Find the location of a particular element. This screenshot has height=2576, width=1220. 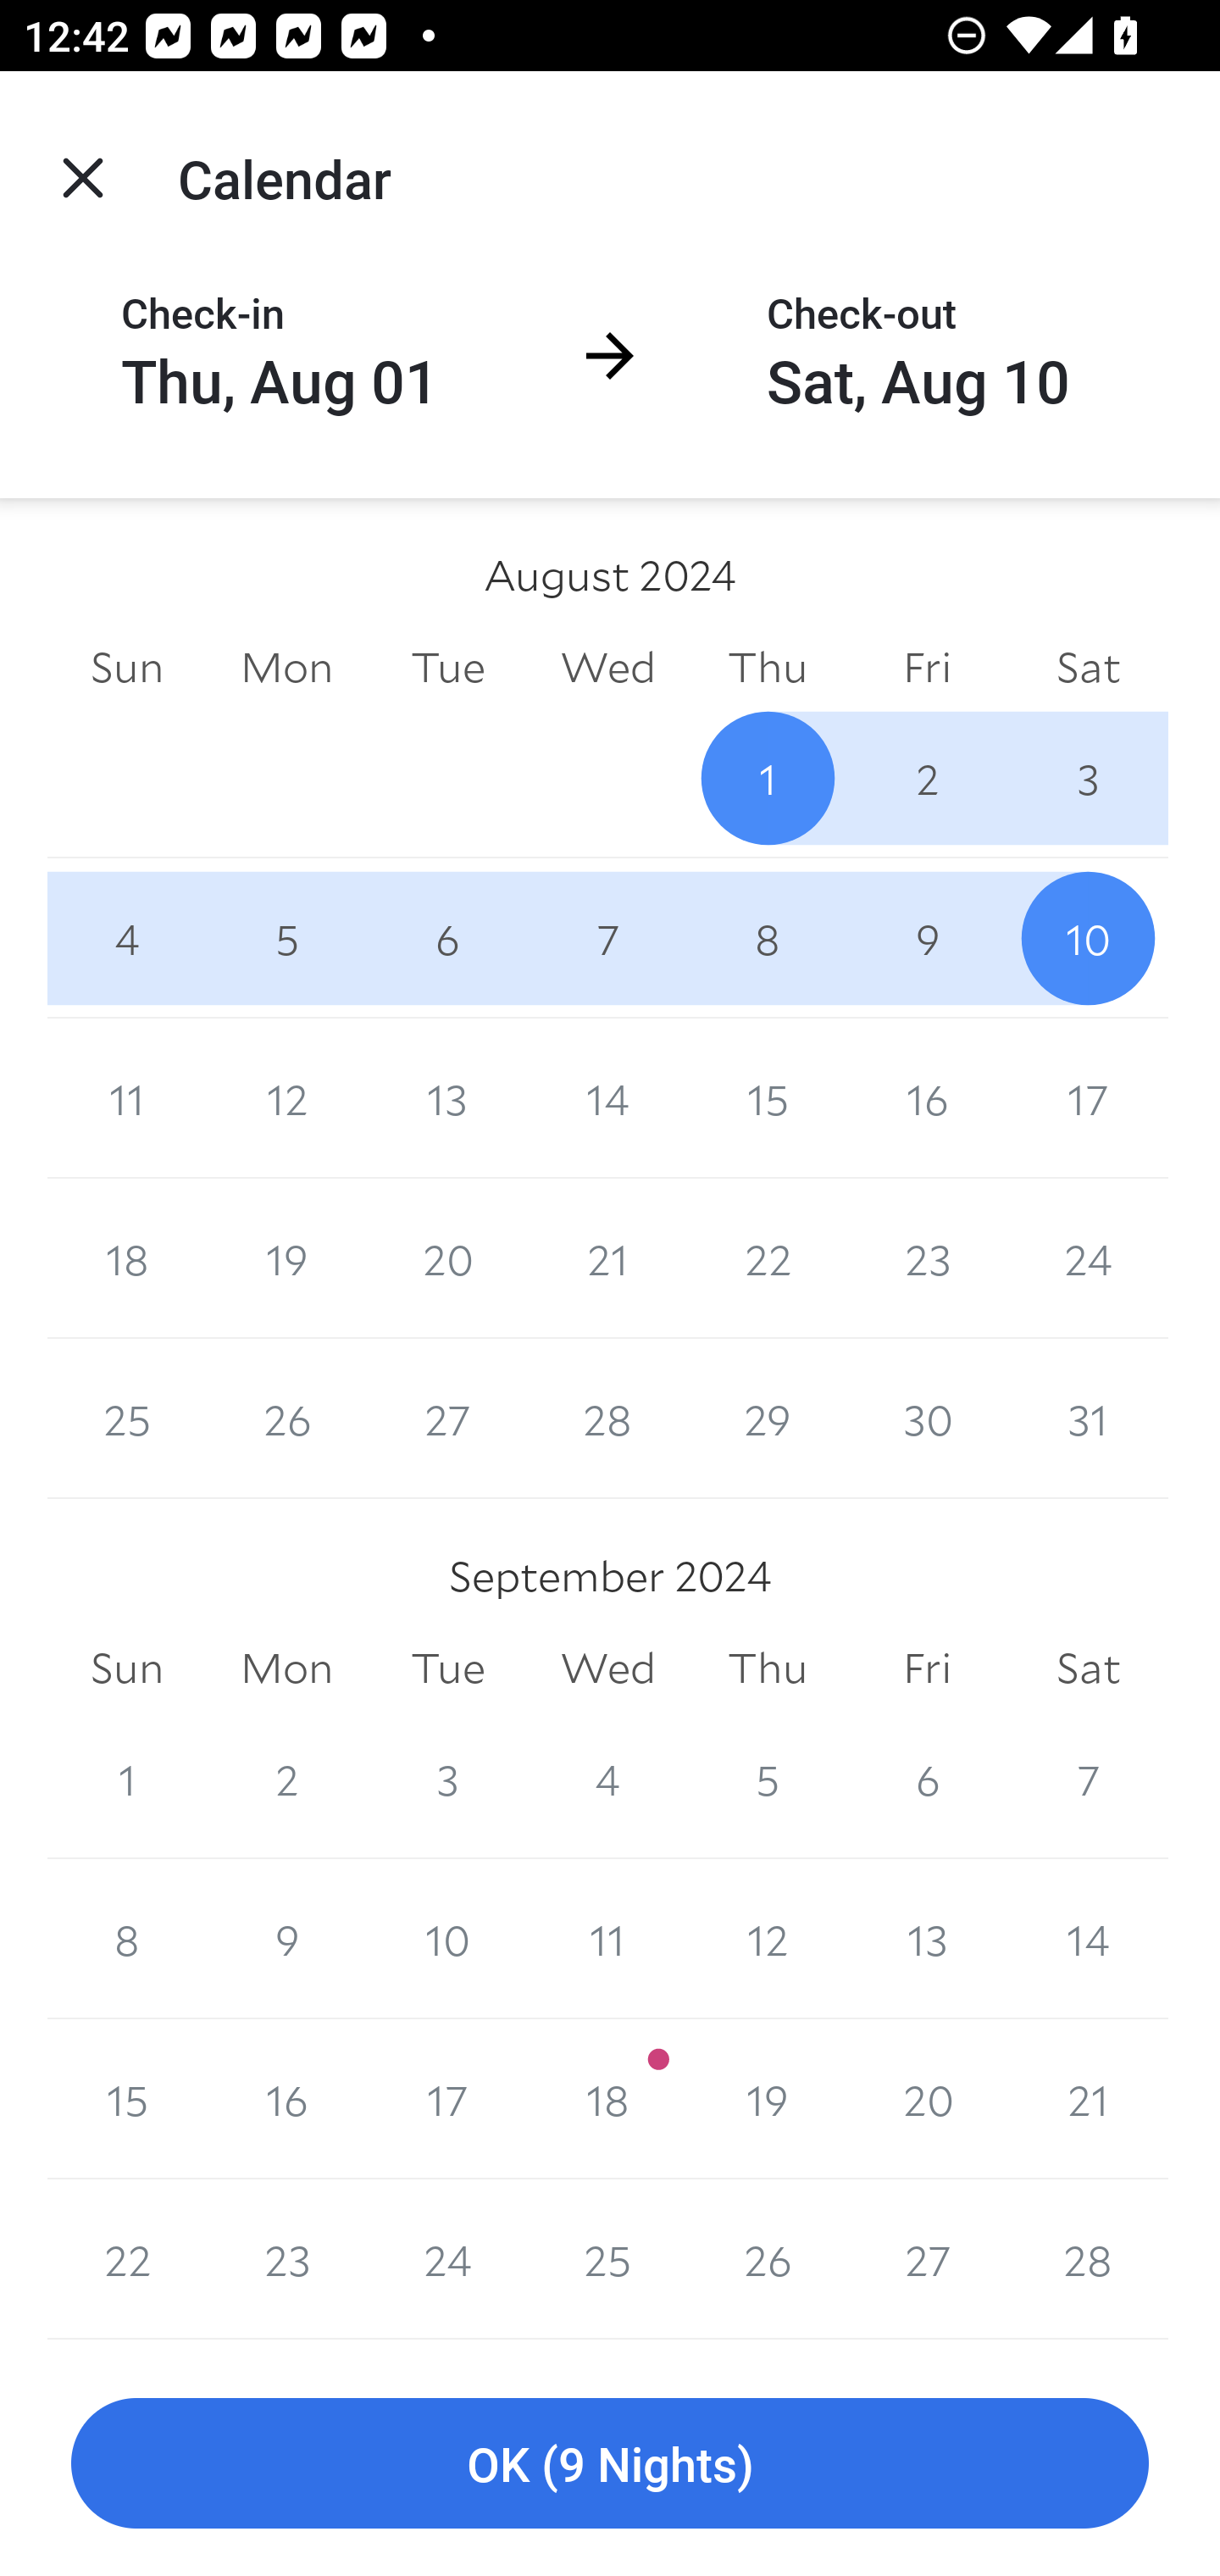

Sat is located at coordinates (1088, 666).